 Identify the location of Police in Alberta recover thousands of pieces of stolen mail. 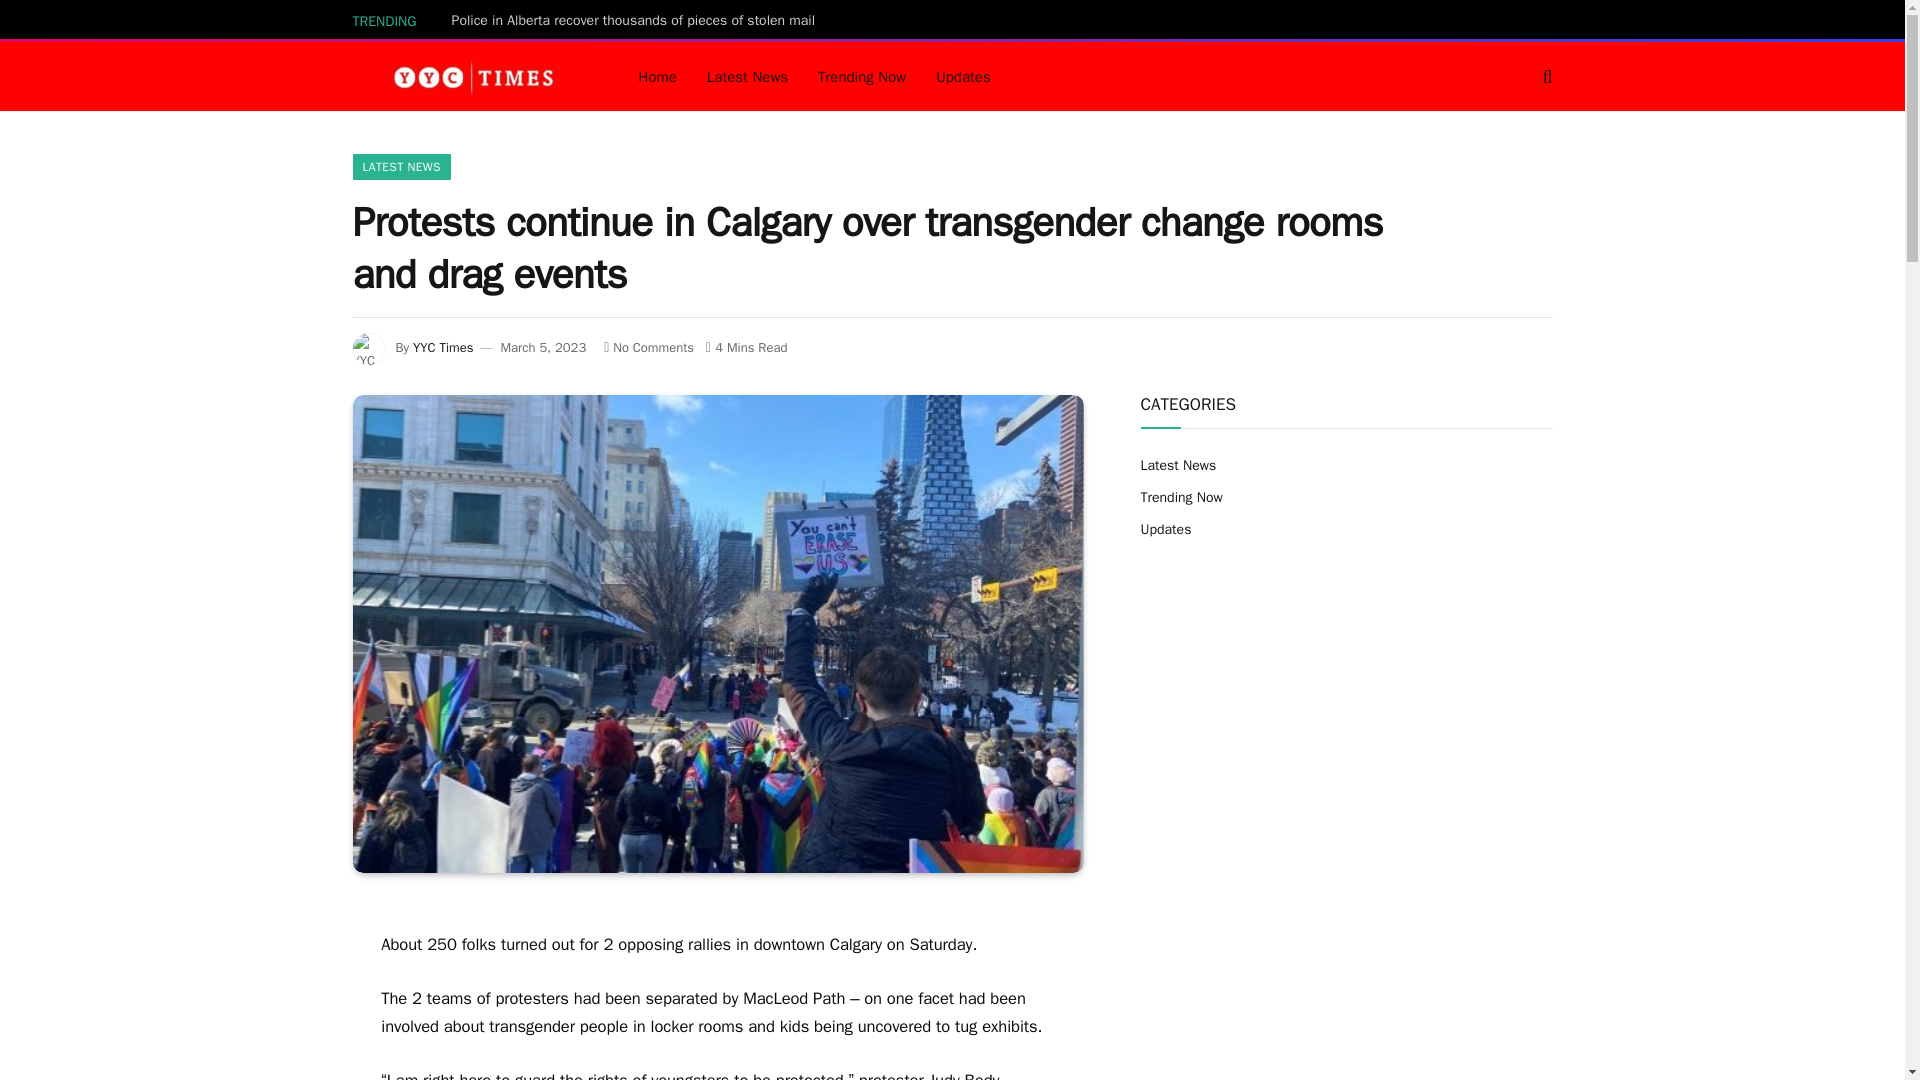
(638, 20).